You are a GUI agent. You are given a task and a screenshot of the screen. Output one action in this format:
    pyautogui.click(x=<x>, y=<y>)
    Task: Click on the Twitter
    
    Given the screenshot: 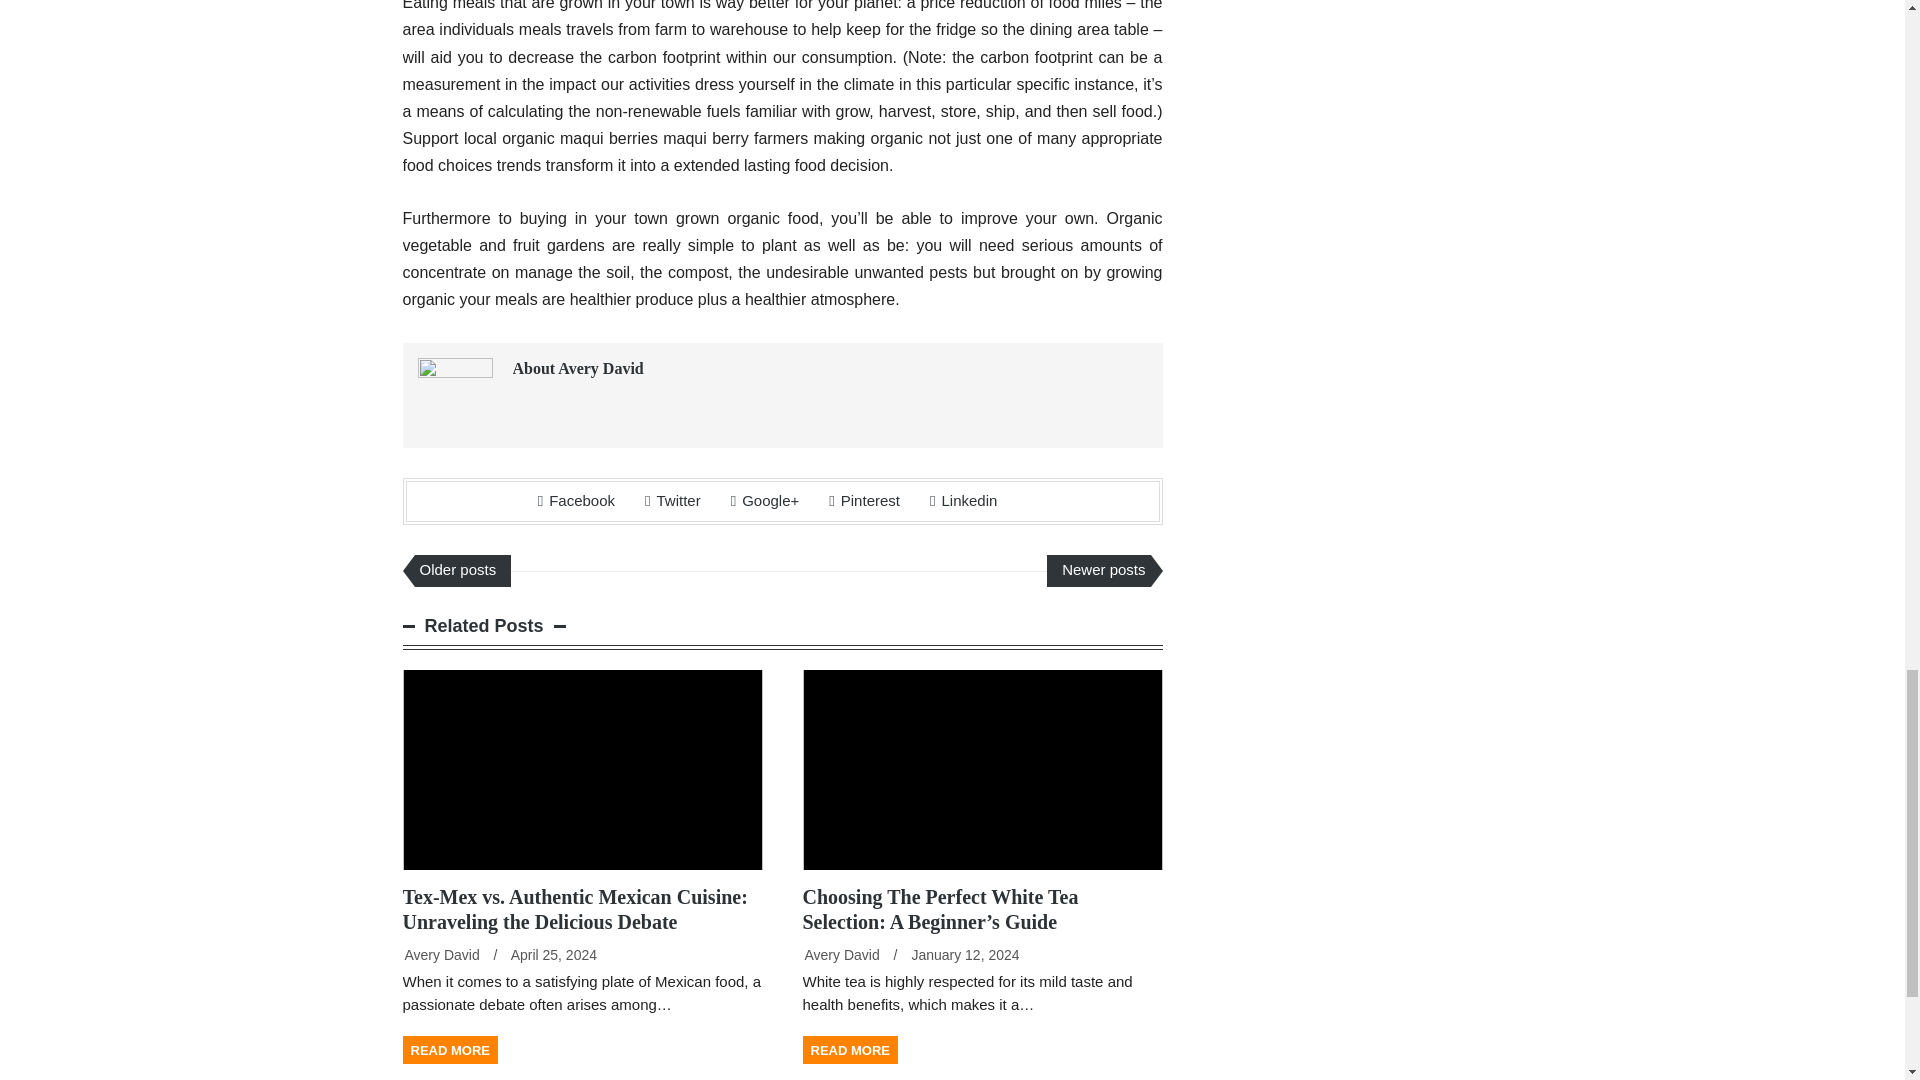 What is the action you would take?
    pyautogui.click(x=672, y=500)
    